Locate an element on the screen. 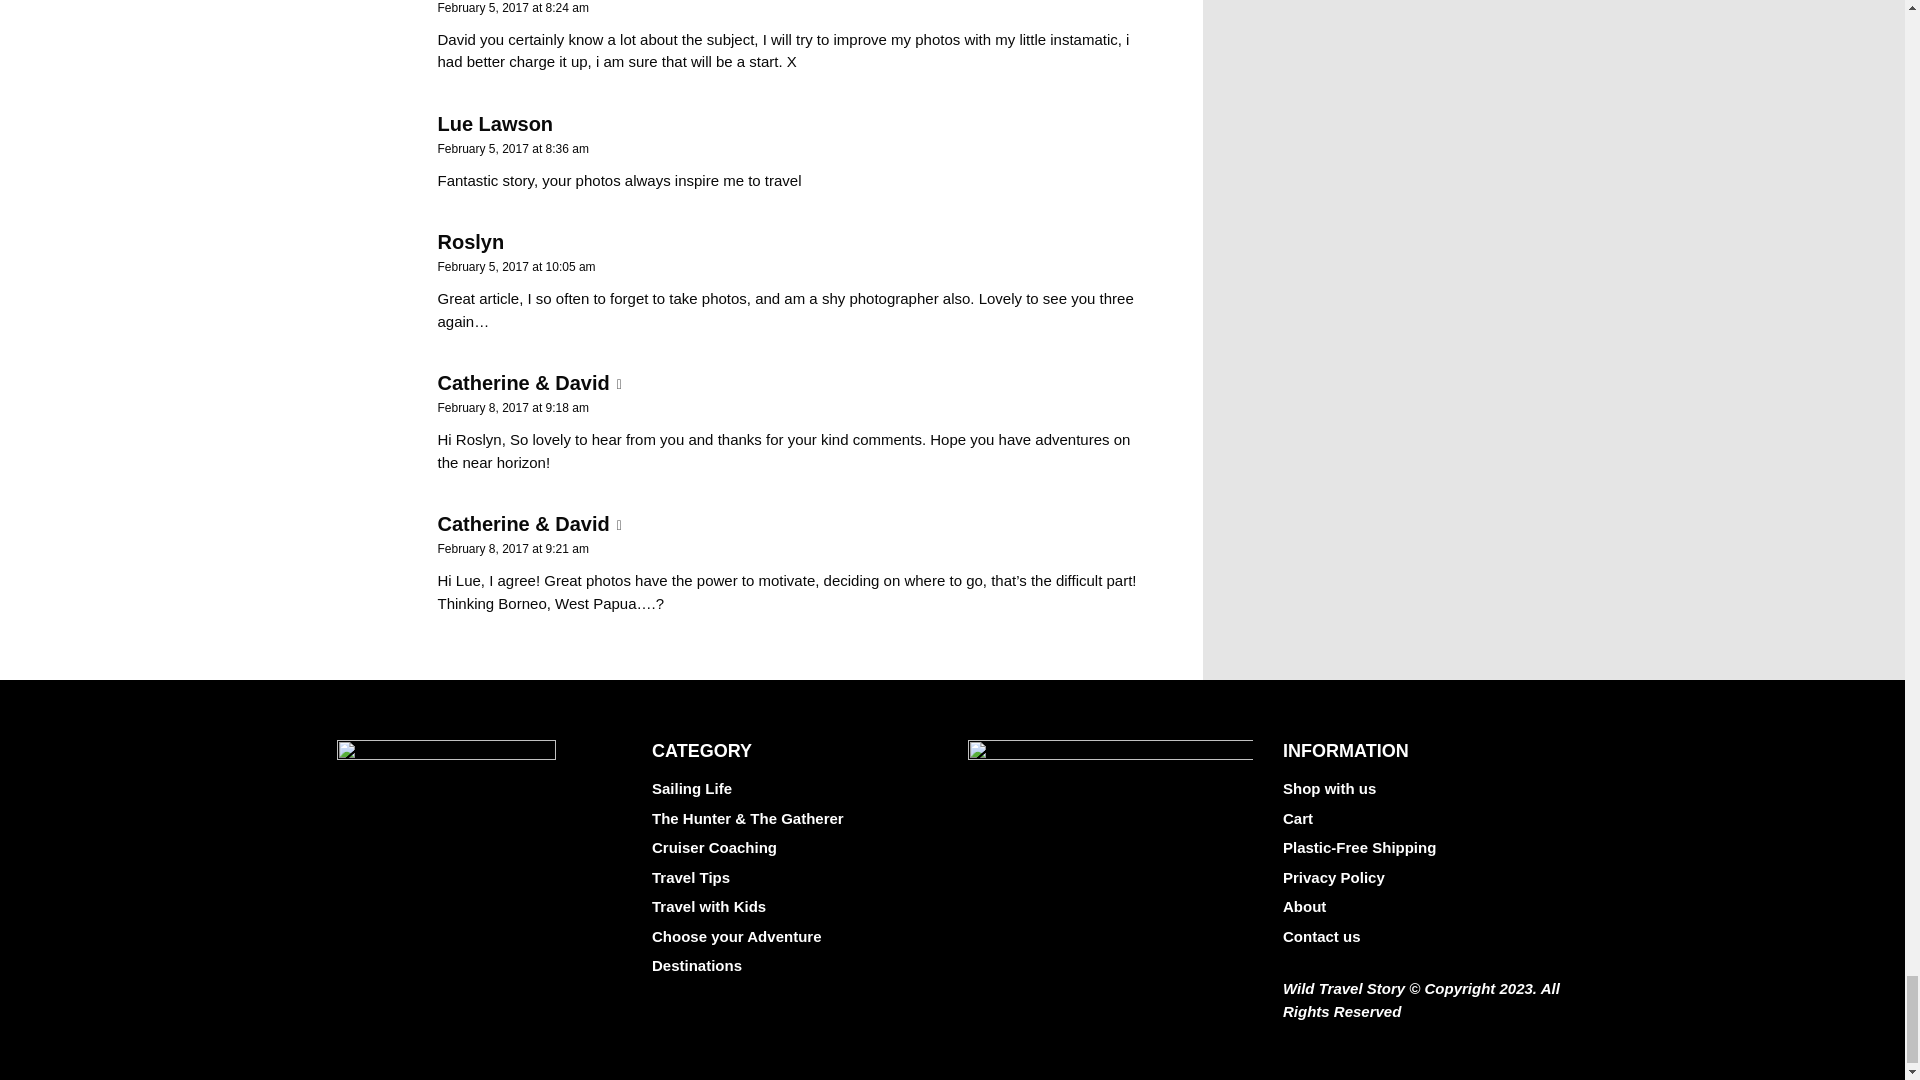 The width and height of the screenshot is (1920, 1080). February 5, 2017 at 8:36 am is located at coordinates (513, 148).